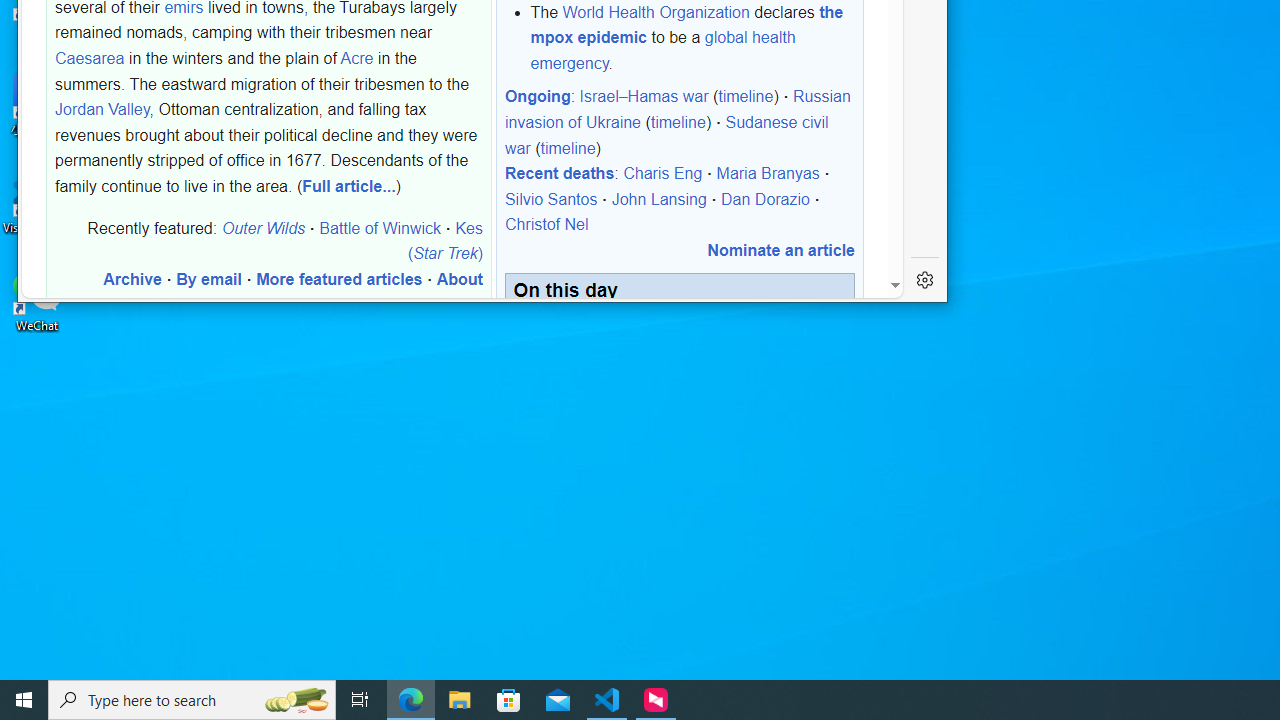 Image resolution: width=1280 pixels, height=720 pixels. What do you see at coordinates (192, 700) in the screenshot?
I see `Type here to search` at bounding box center [192, 700].